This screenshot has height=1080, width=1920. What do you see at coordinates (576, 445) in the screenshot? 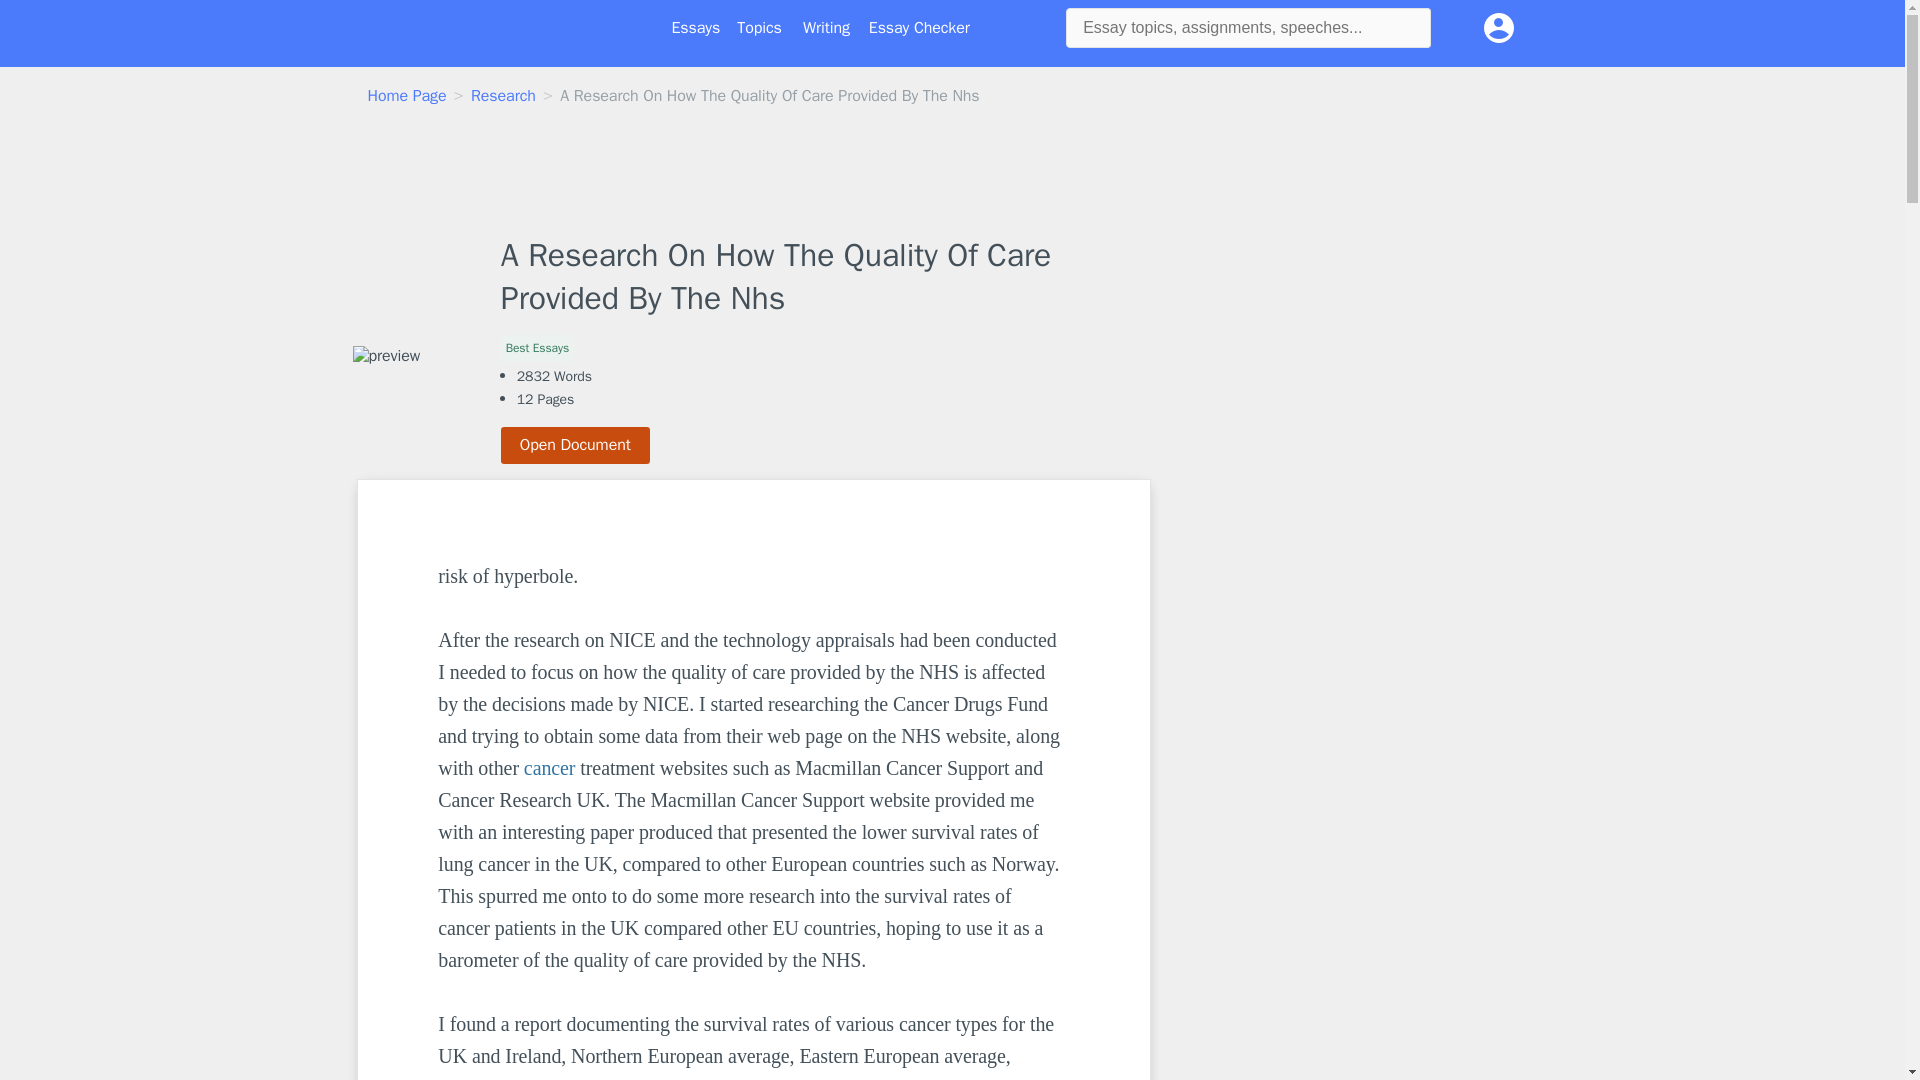
I see `Open Document` at bounding box center [576, 445].